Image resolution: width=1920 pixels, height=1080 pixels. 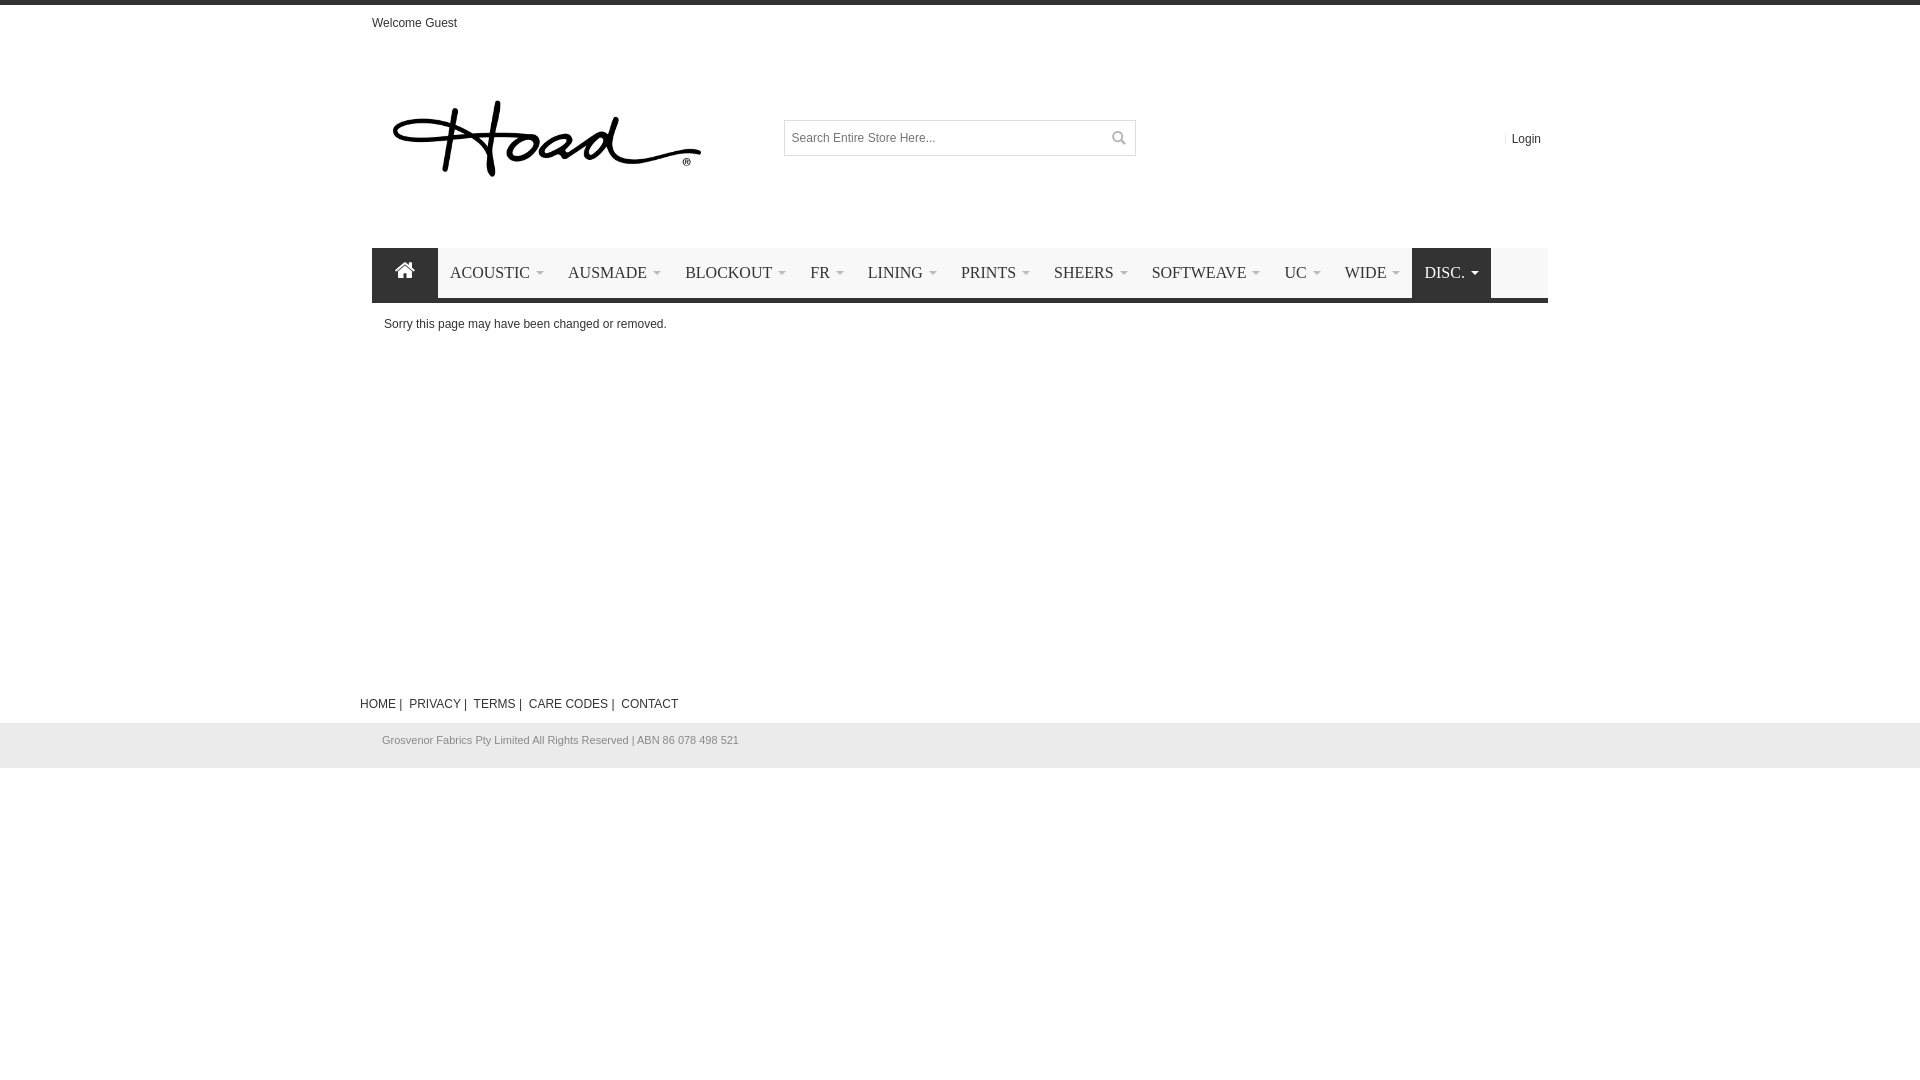 What do you see at coordinates (1373, 273) in the screenshot?
I see `WIDE  ` at bounding box center [1373, 273].